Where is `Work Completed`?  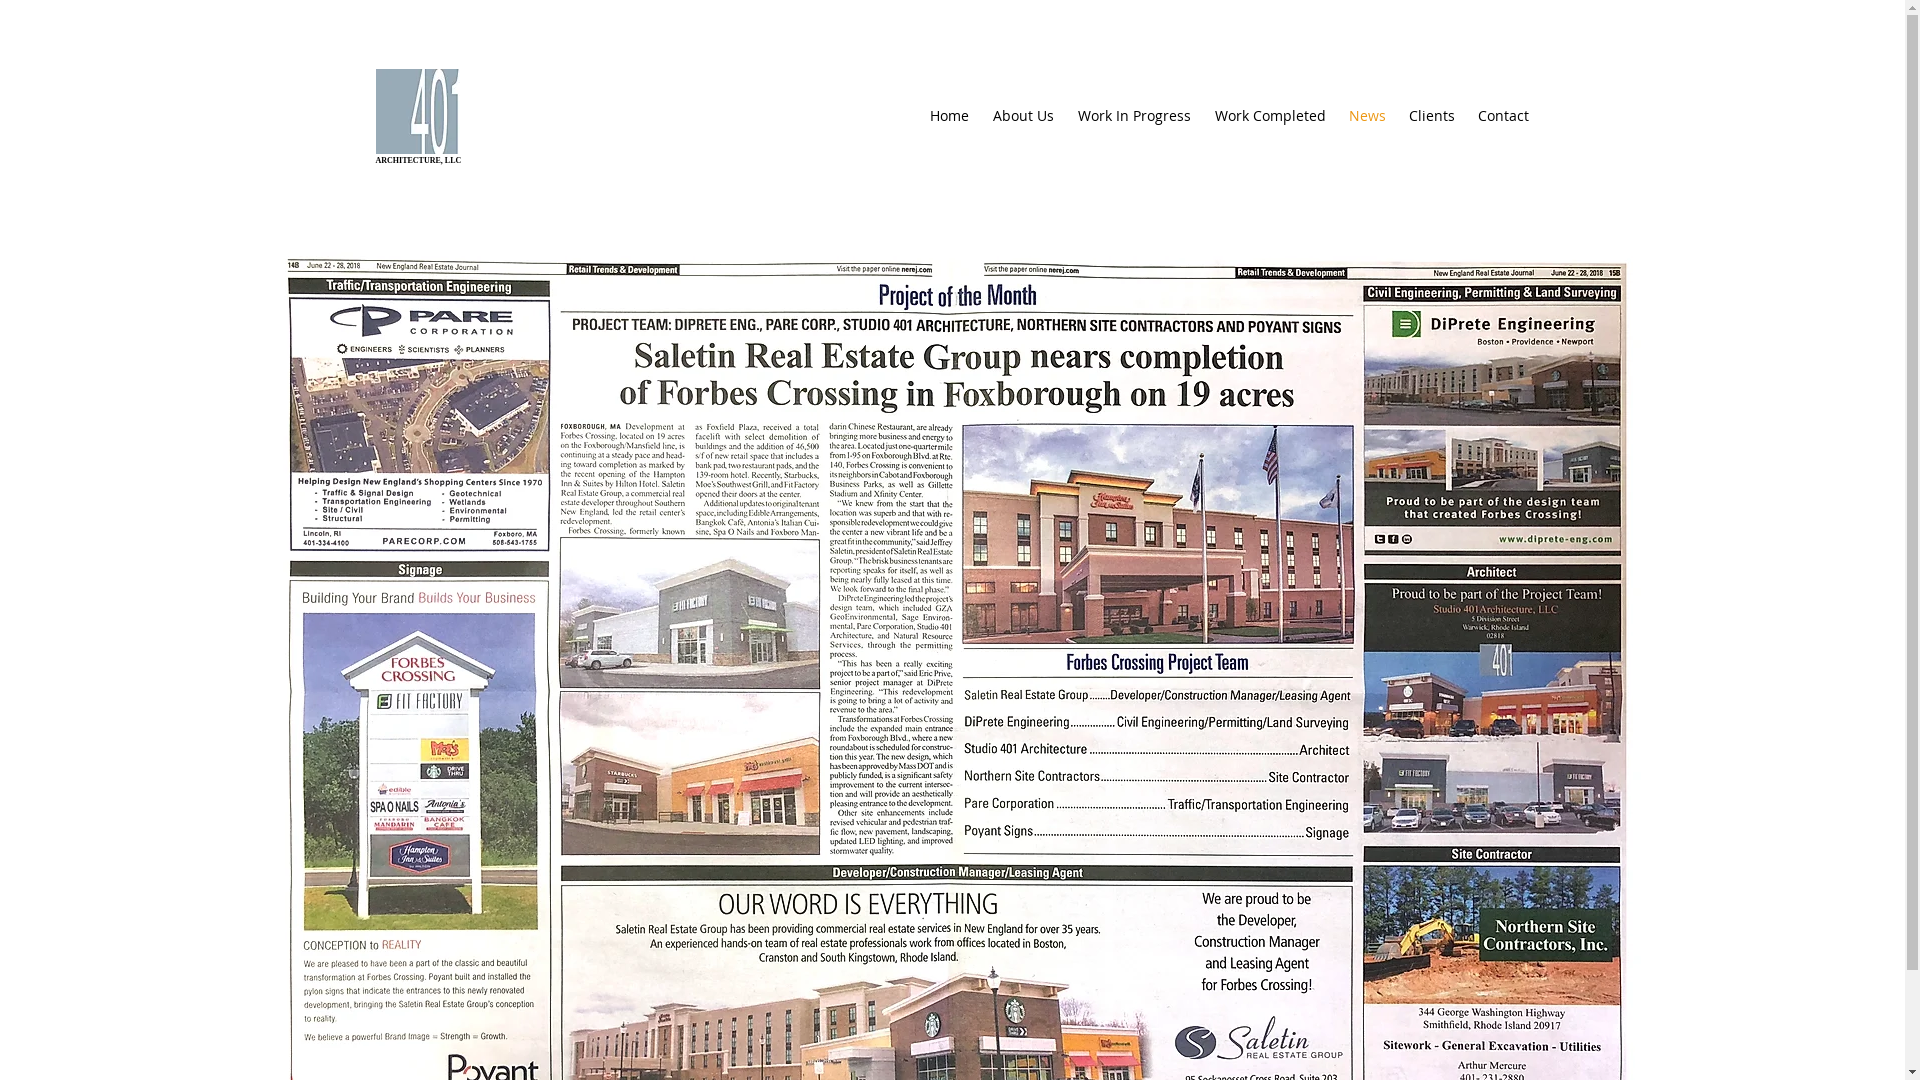 Work Completed is located at coordinates (1268, 116).